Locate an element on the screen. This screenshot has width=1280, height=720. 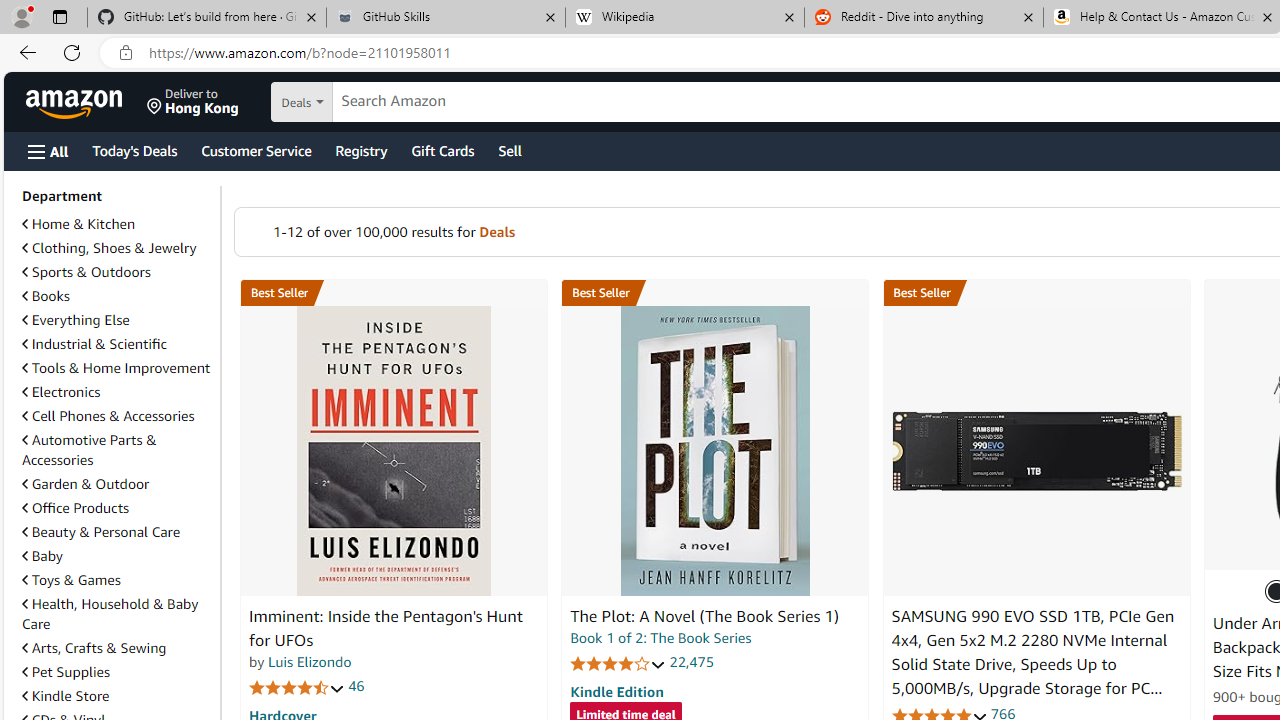
GitHub Skills is located at coordinates (445, 18).